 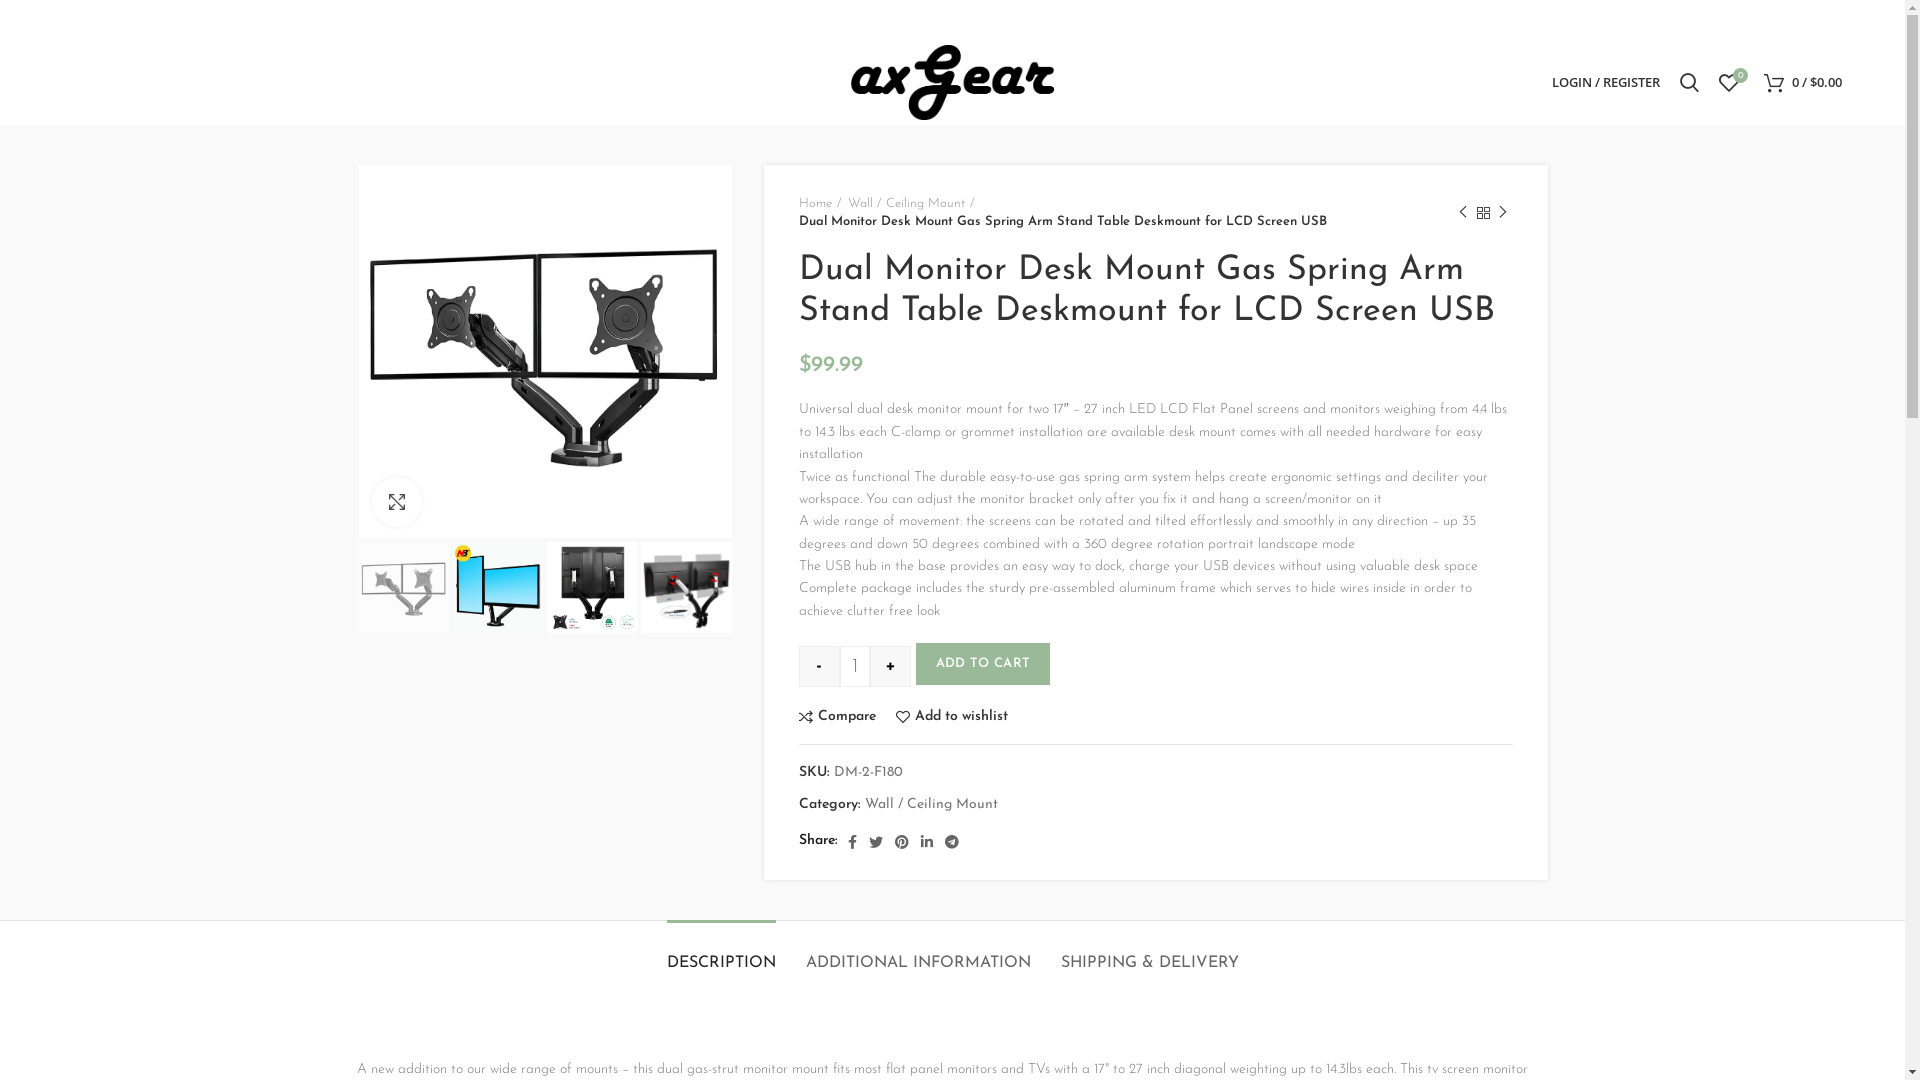 I want to click on dm-2-f180-1.jpg, so click(x=403, y=587).